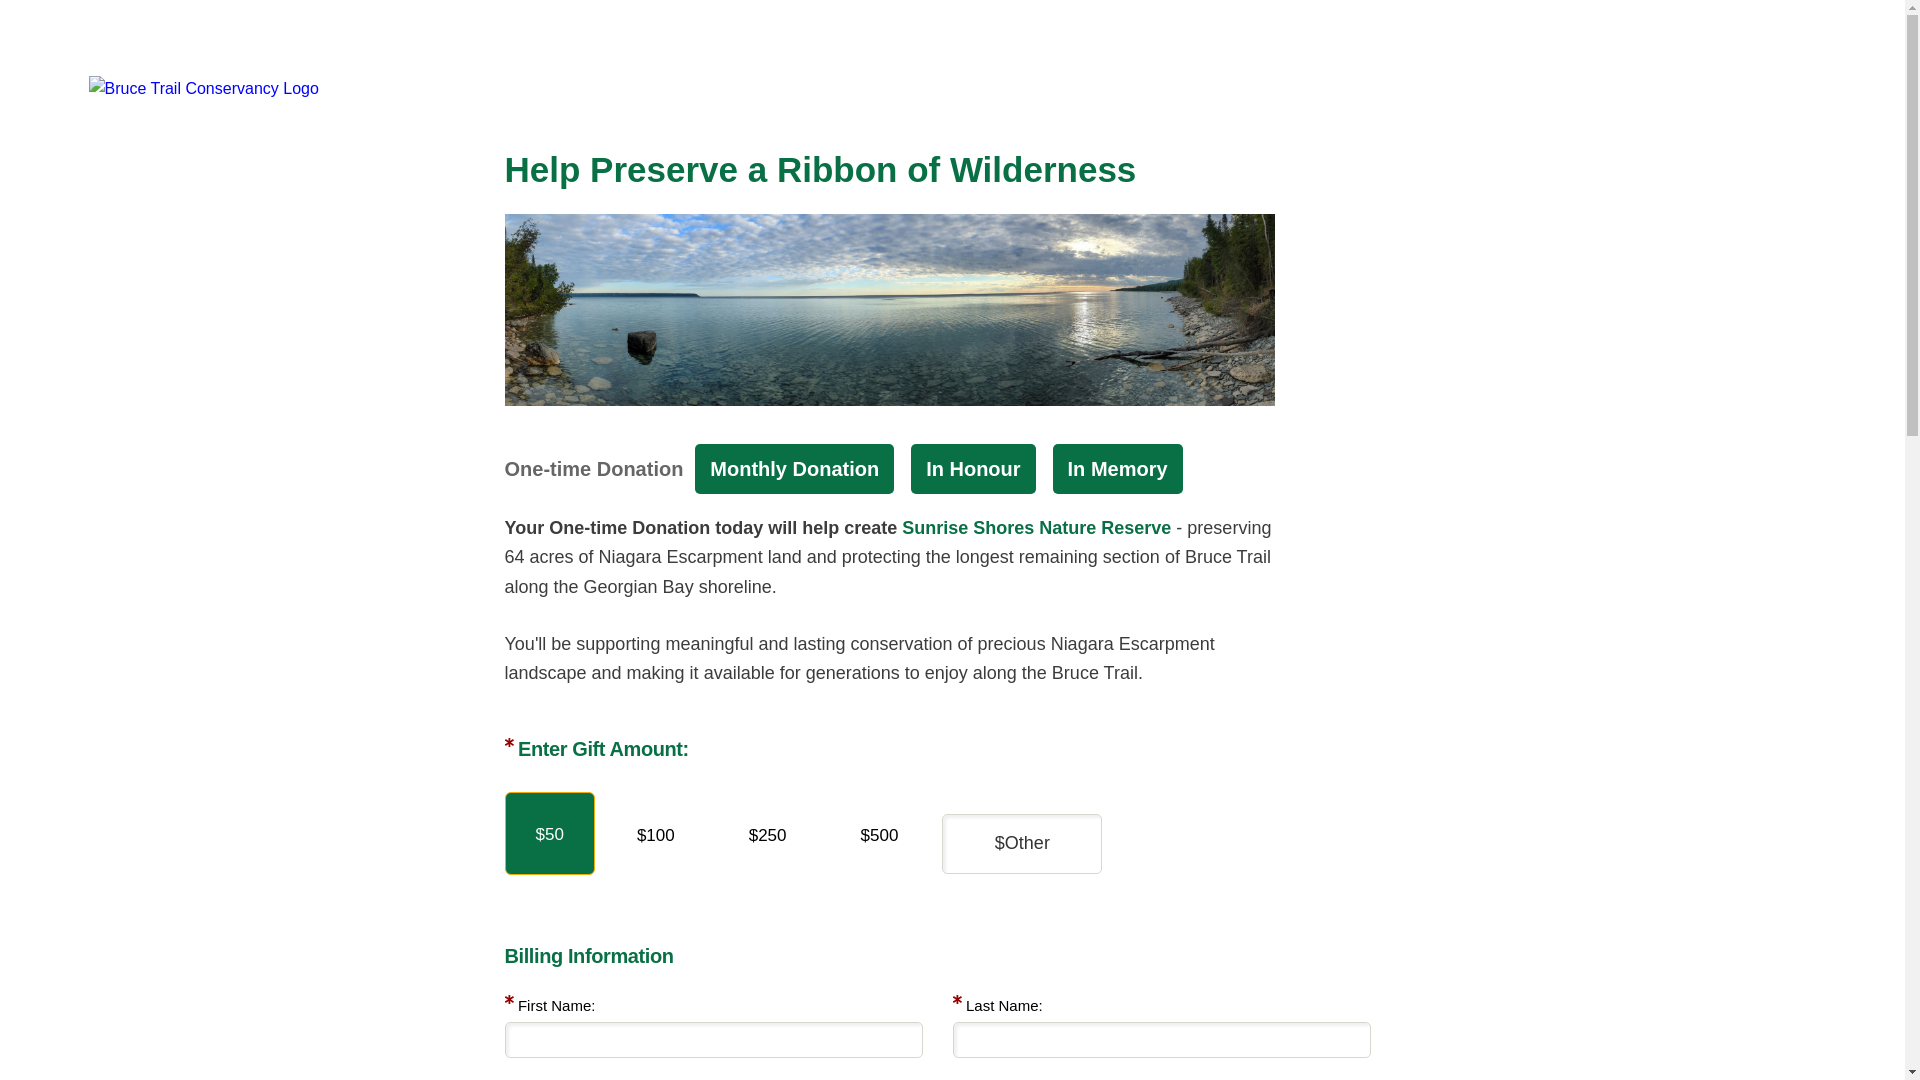 Image resolution: width=1920 pixels, height=1080 pixels. I want to click on In Honour, so click(972, 468).